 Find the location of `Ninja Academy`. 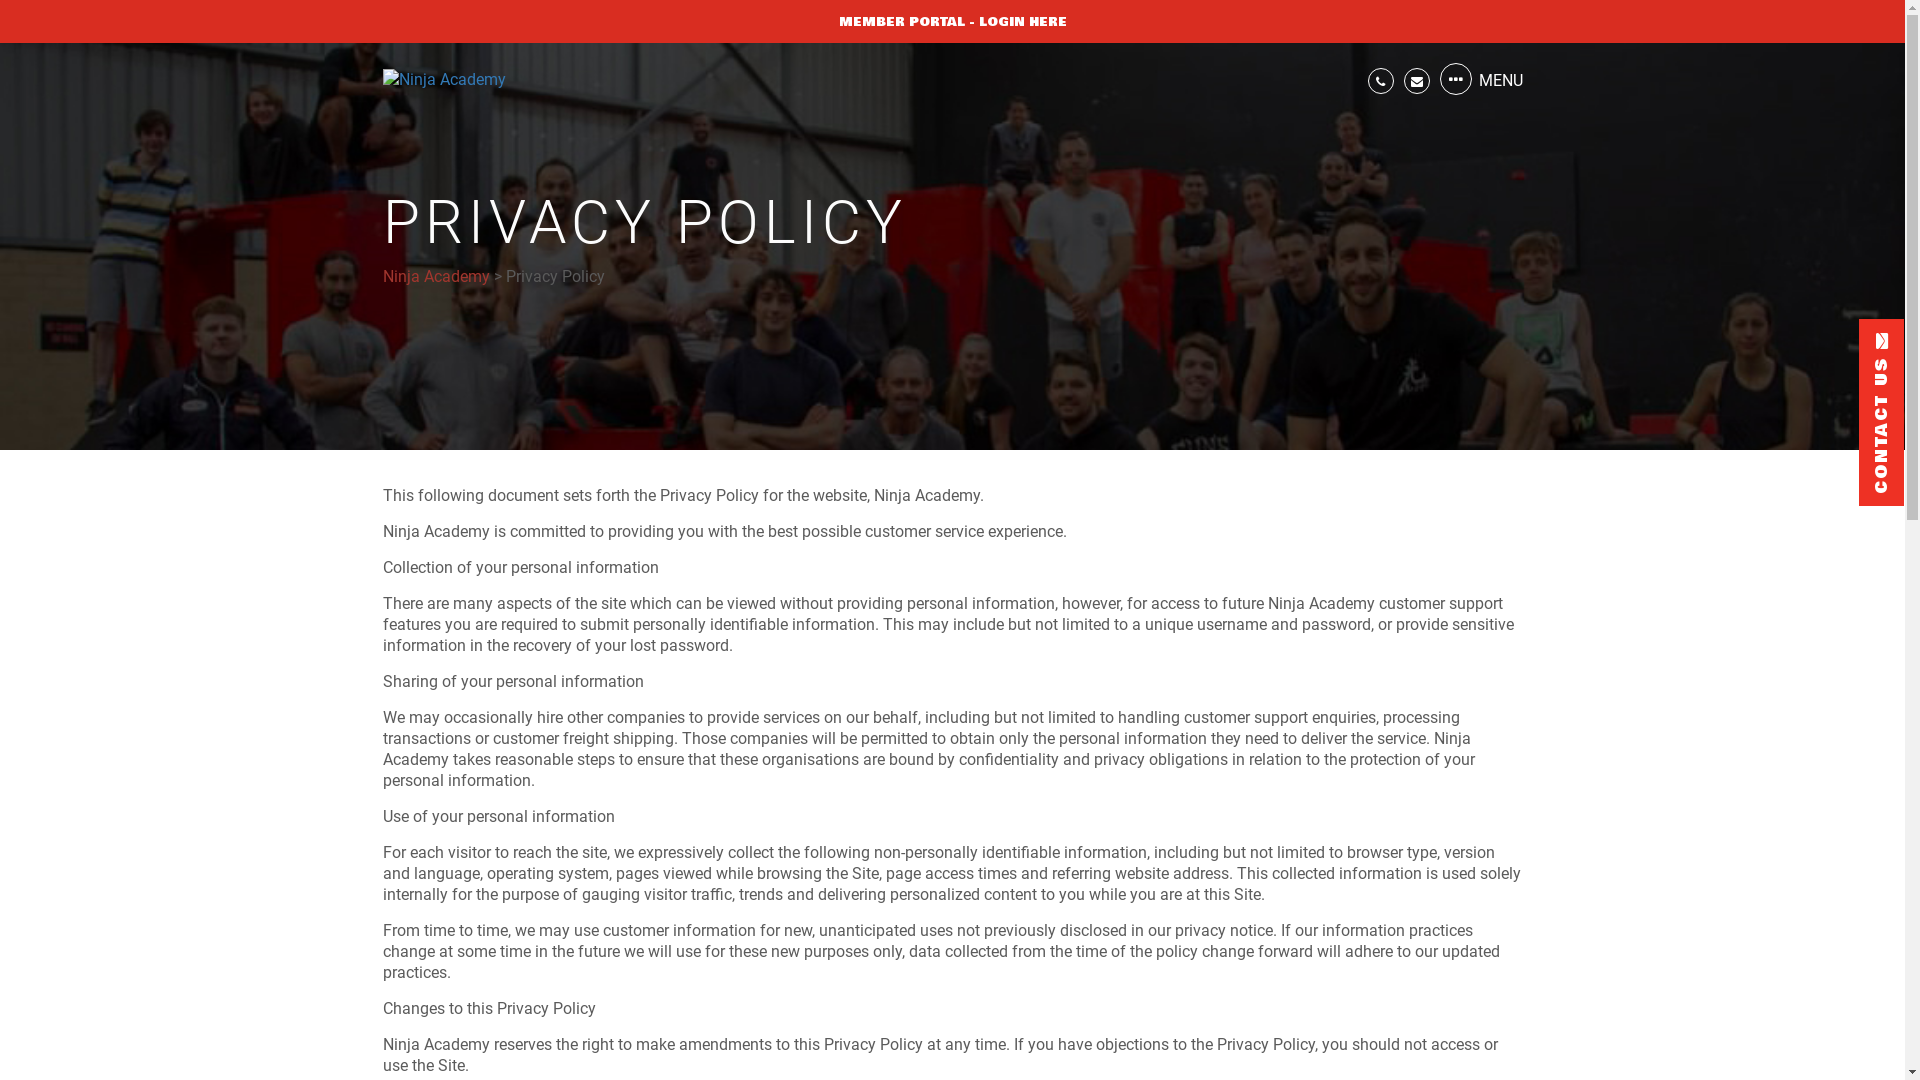

Ninja Academy is located at coordinates (443, 80).